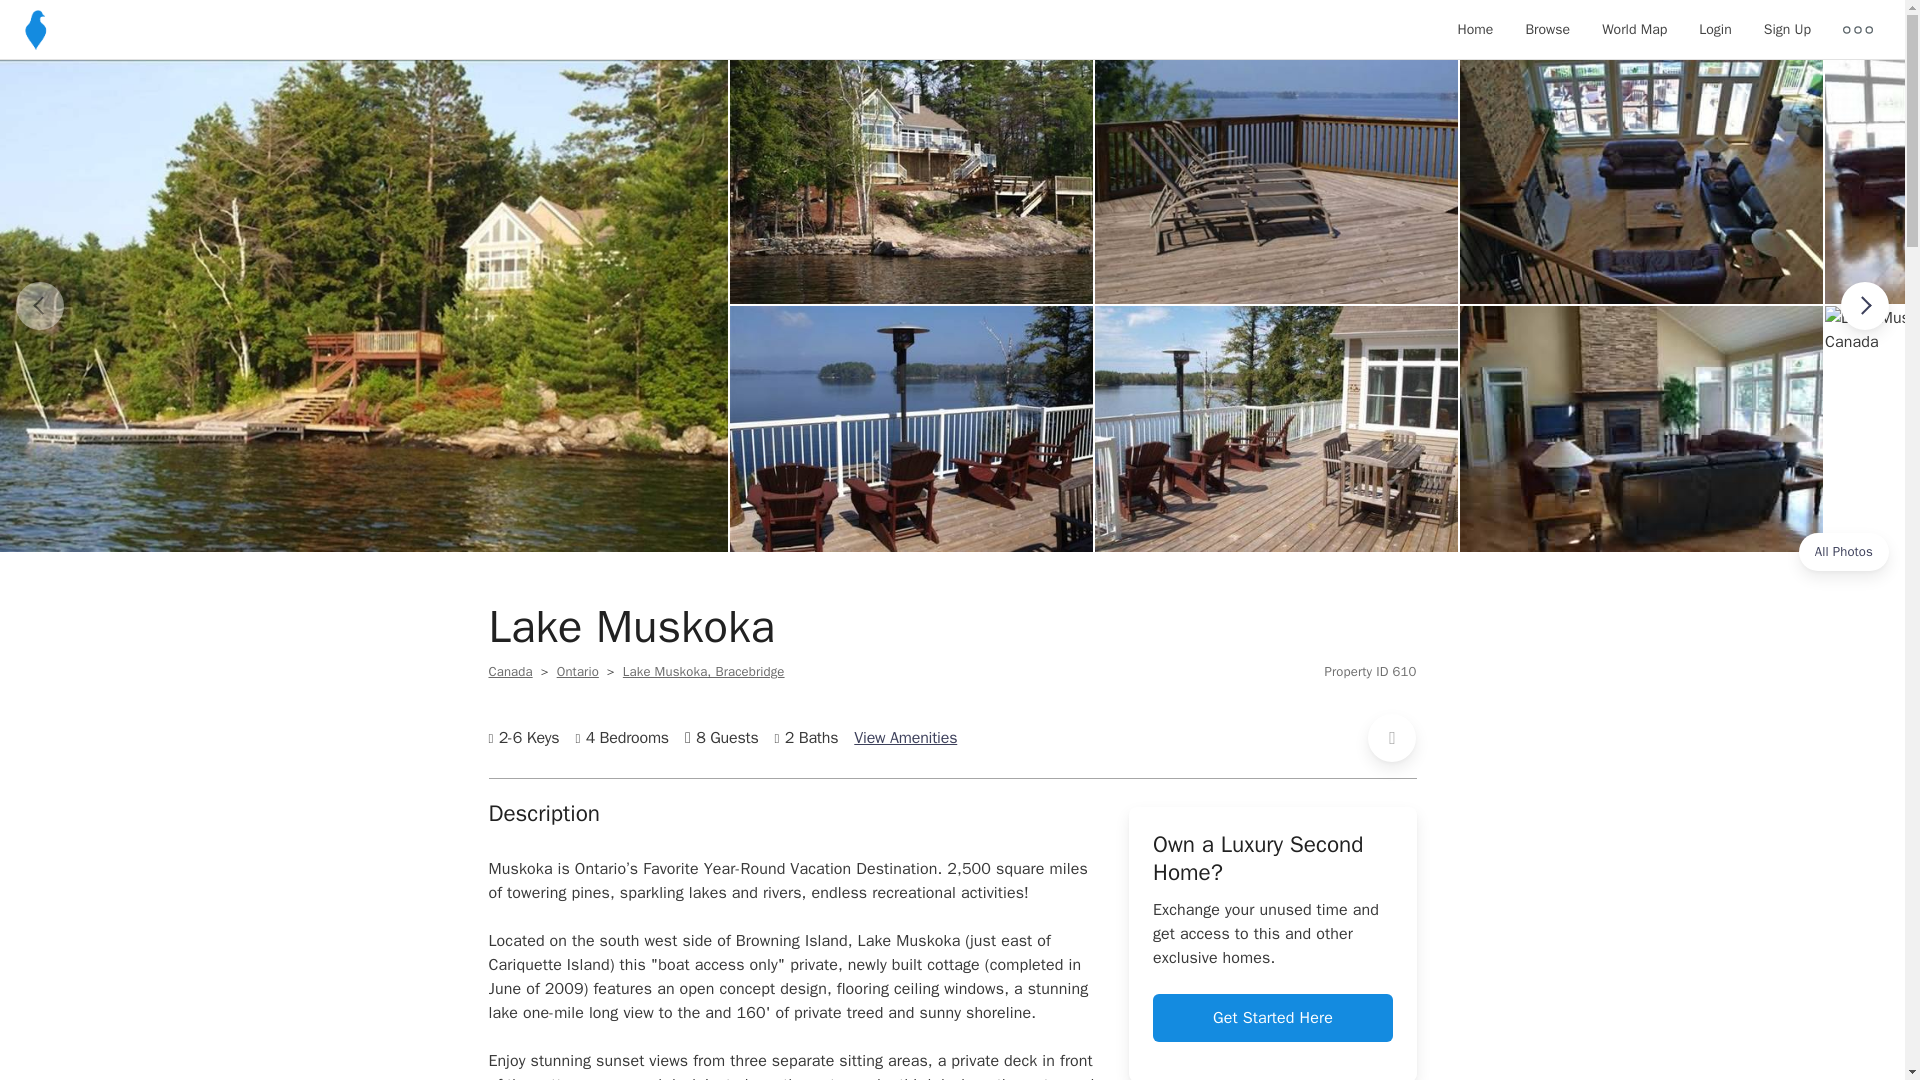 The width and height of the screenshot is (1920, 1080). Describe the element at coordinates (578, 672) in the screenshot. I see `Ontario` at that location.